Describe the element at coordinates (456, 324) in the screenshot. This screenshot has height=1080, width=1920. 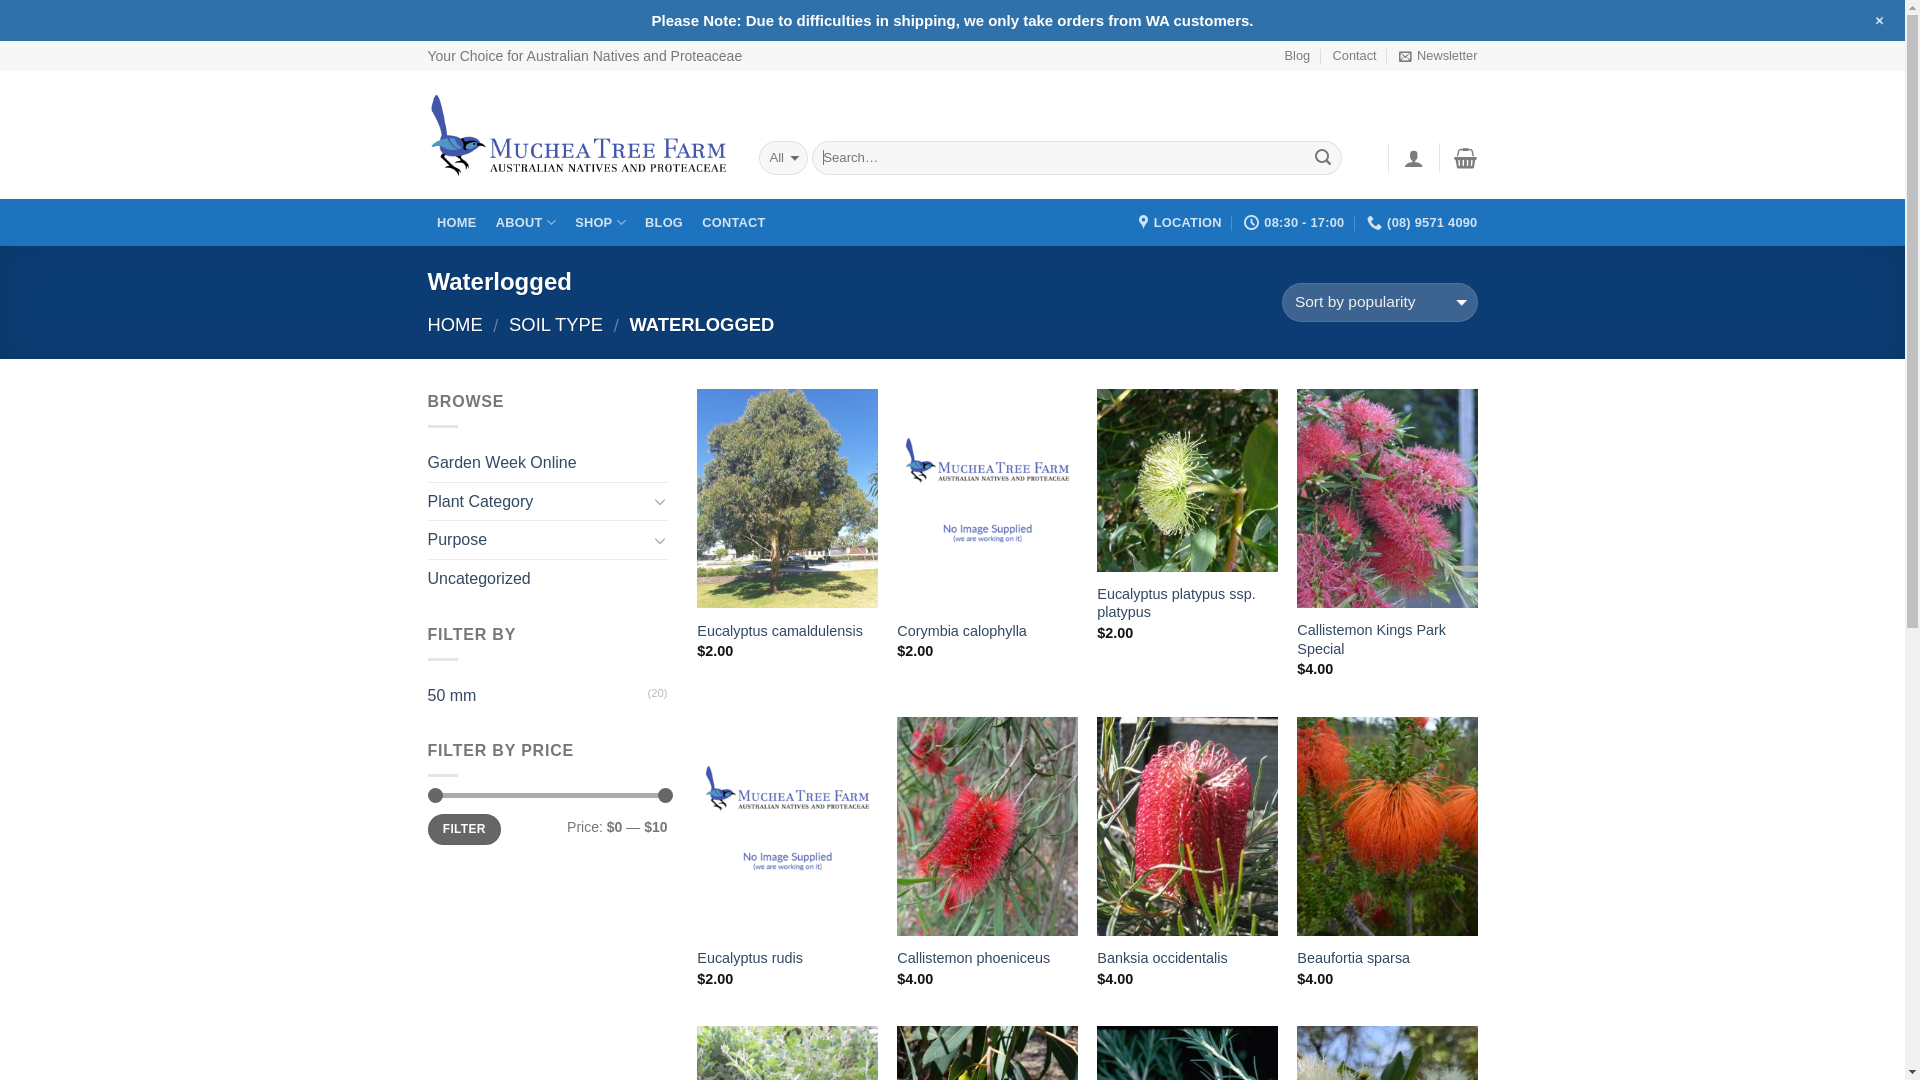
I see `HOME` at that location.